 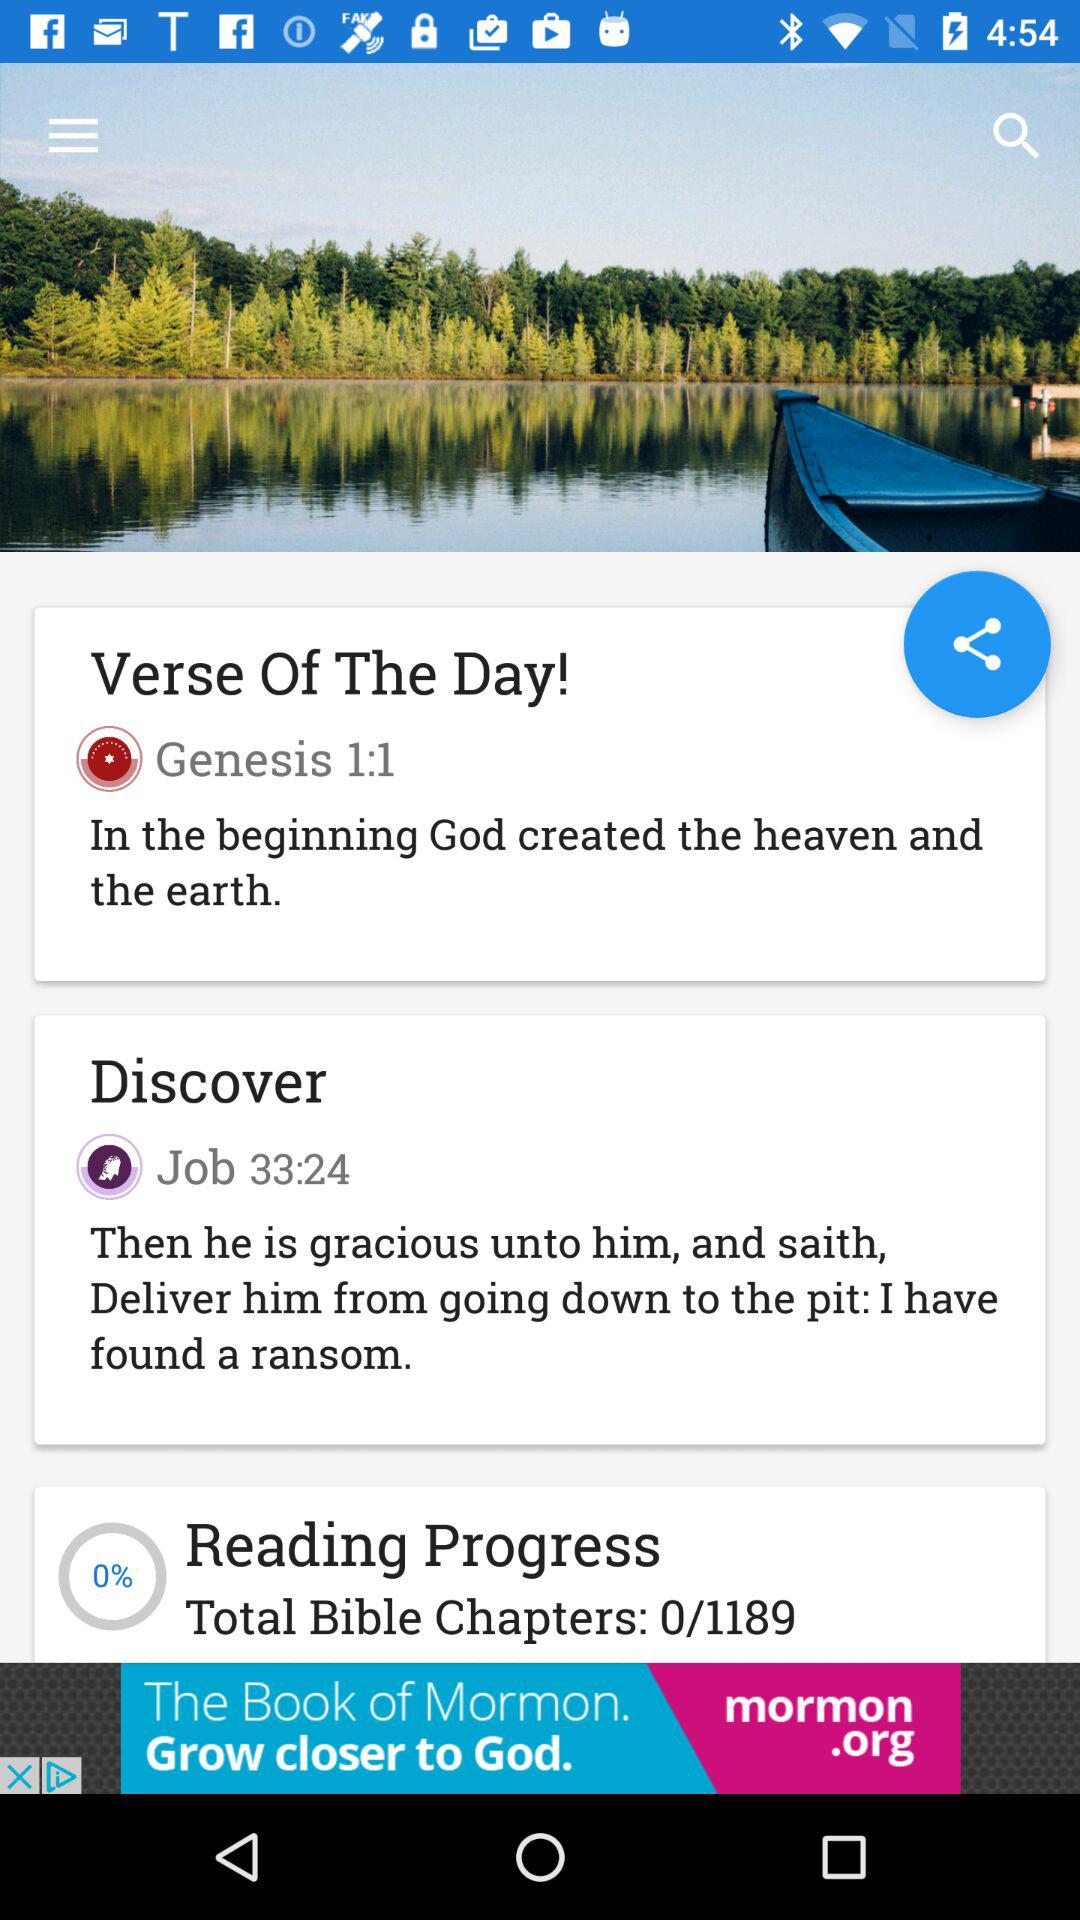 What do you see at coordinates (540, 1728) in the screenshot?
I see `open the advertisement link` at bounding box center [540, 1728].